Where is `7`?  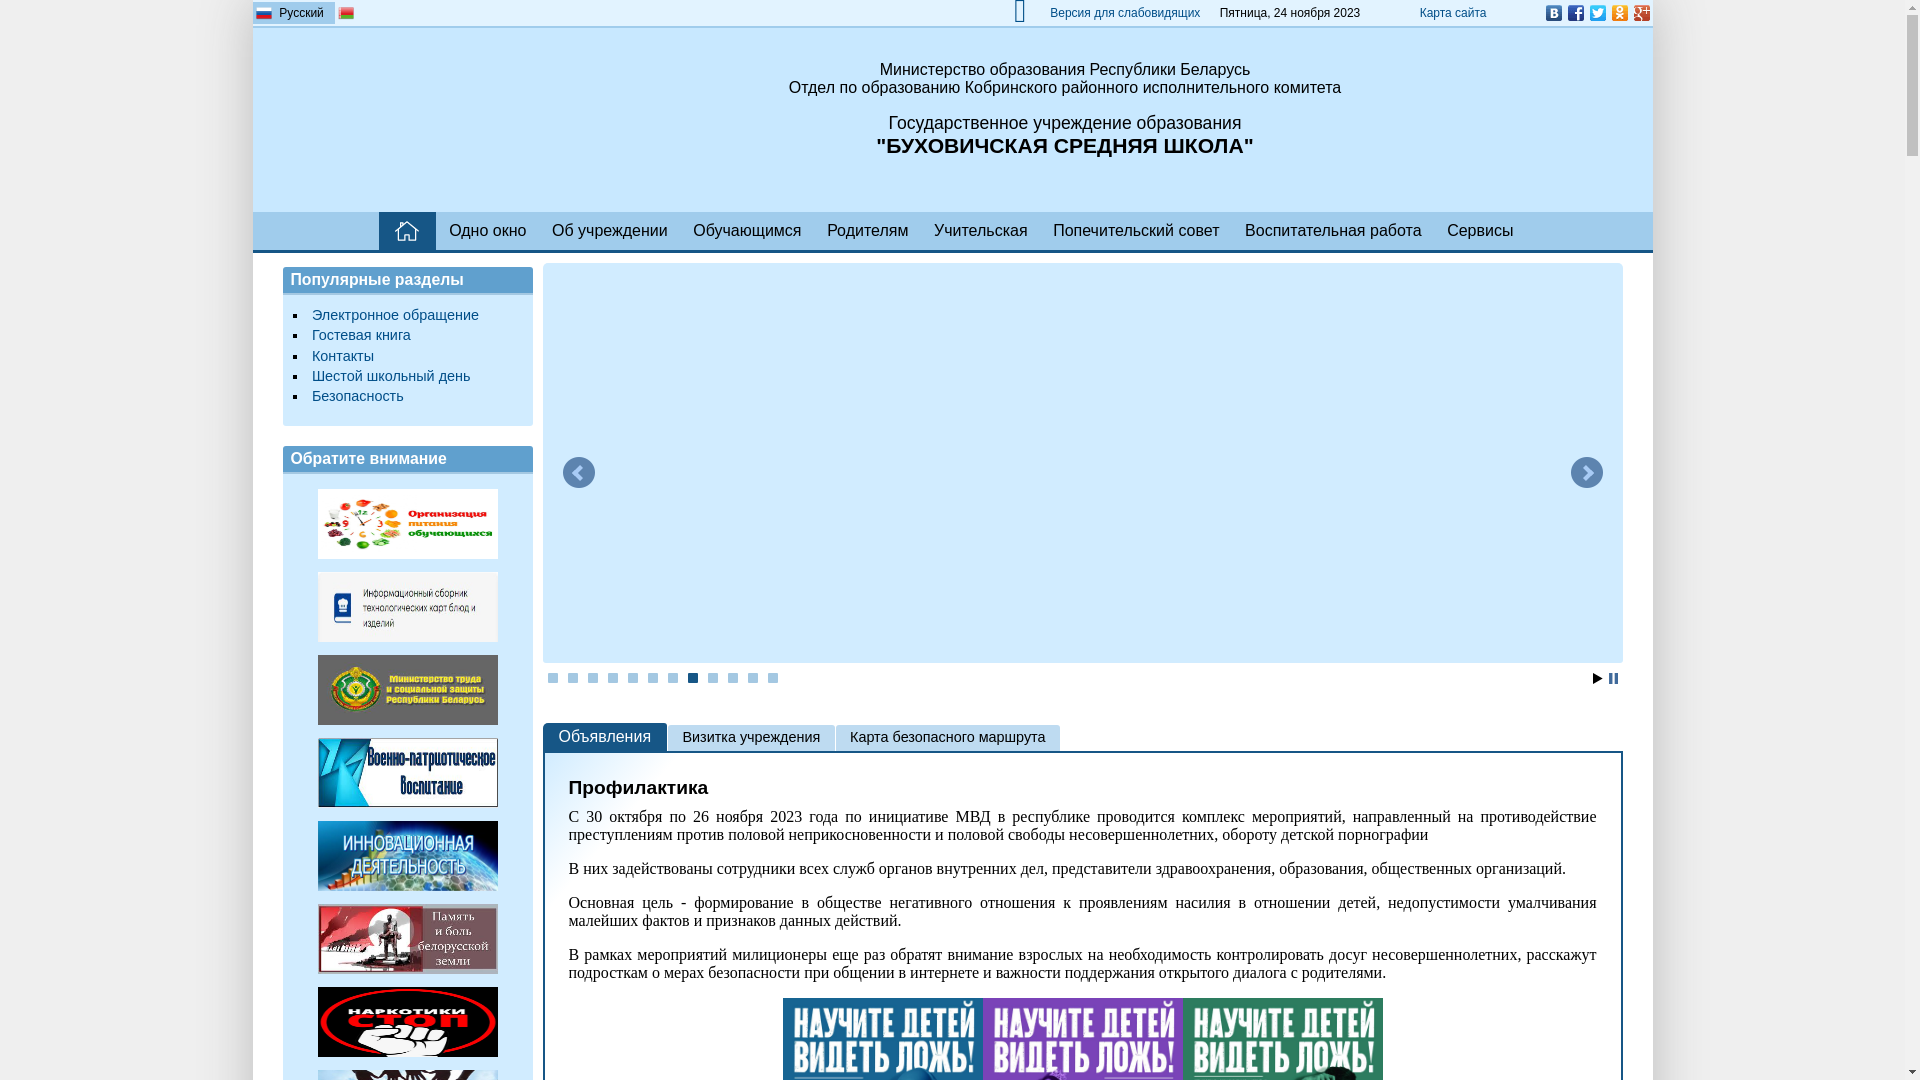
7 is located at coordinates (673, 678).